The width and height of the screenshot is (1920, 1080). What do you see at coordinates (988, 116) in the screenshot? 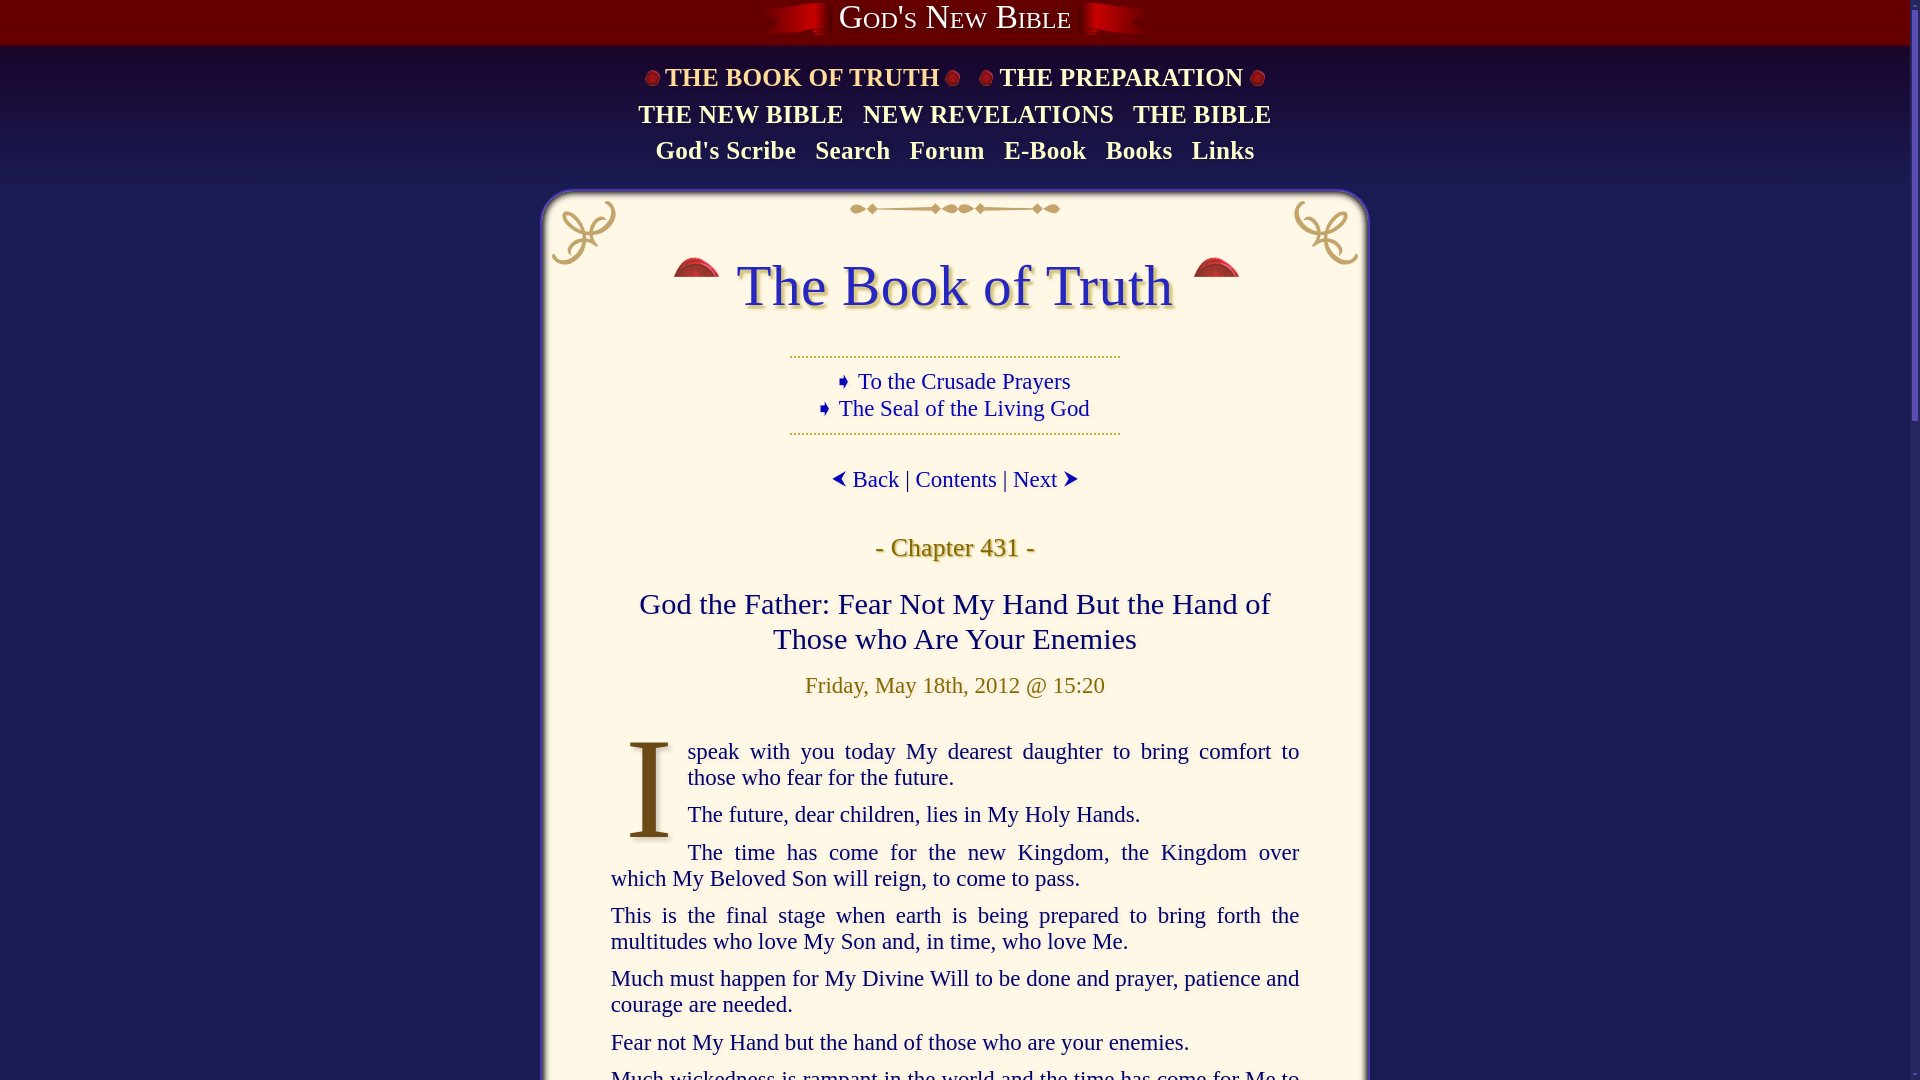
I see `NEW REVELATIONS` at bounding box center [988, 116].